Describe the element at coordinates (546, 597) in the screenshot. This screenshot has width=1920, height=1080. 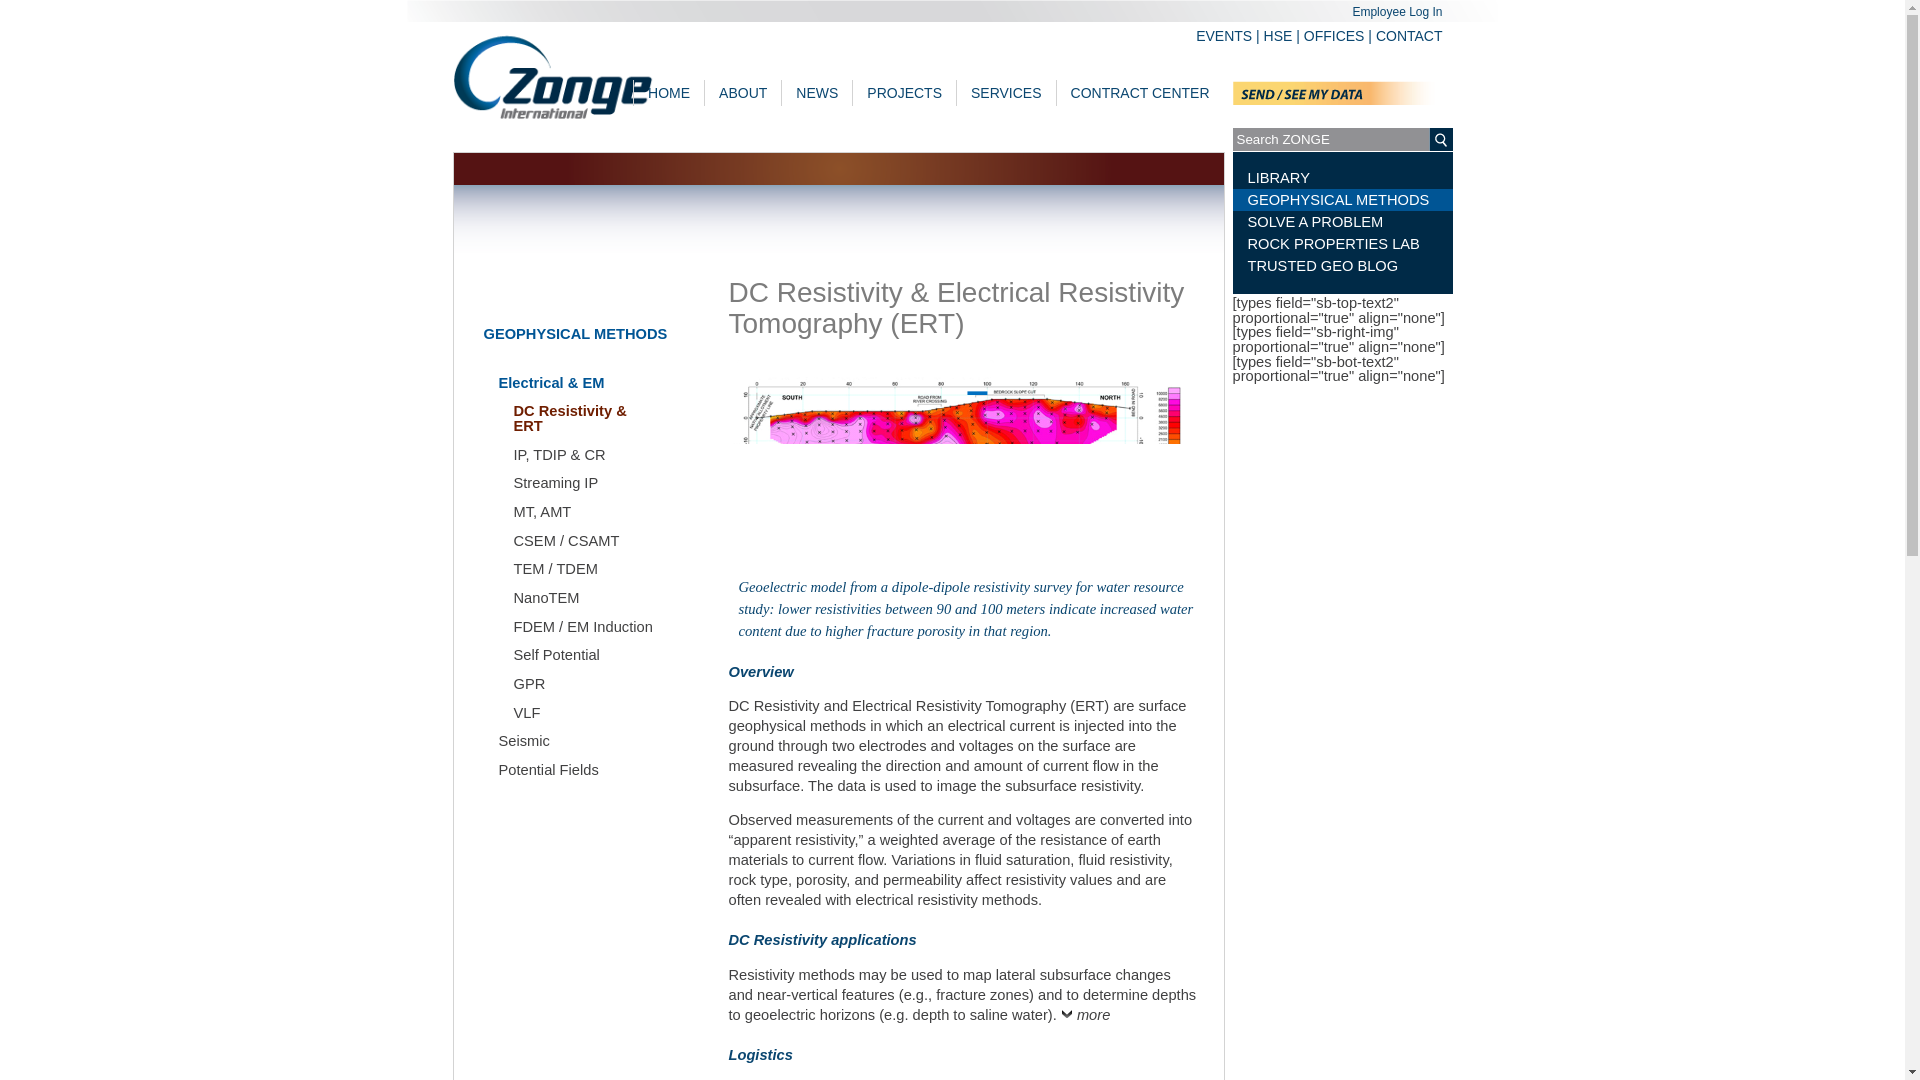
I see `NanoTEM method` at that location.